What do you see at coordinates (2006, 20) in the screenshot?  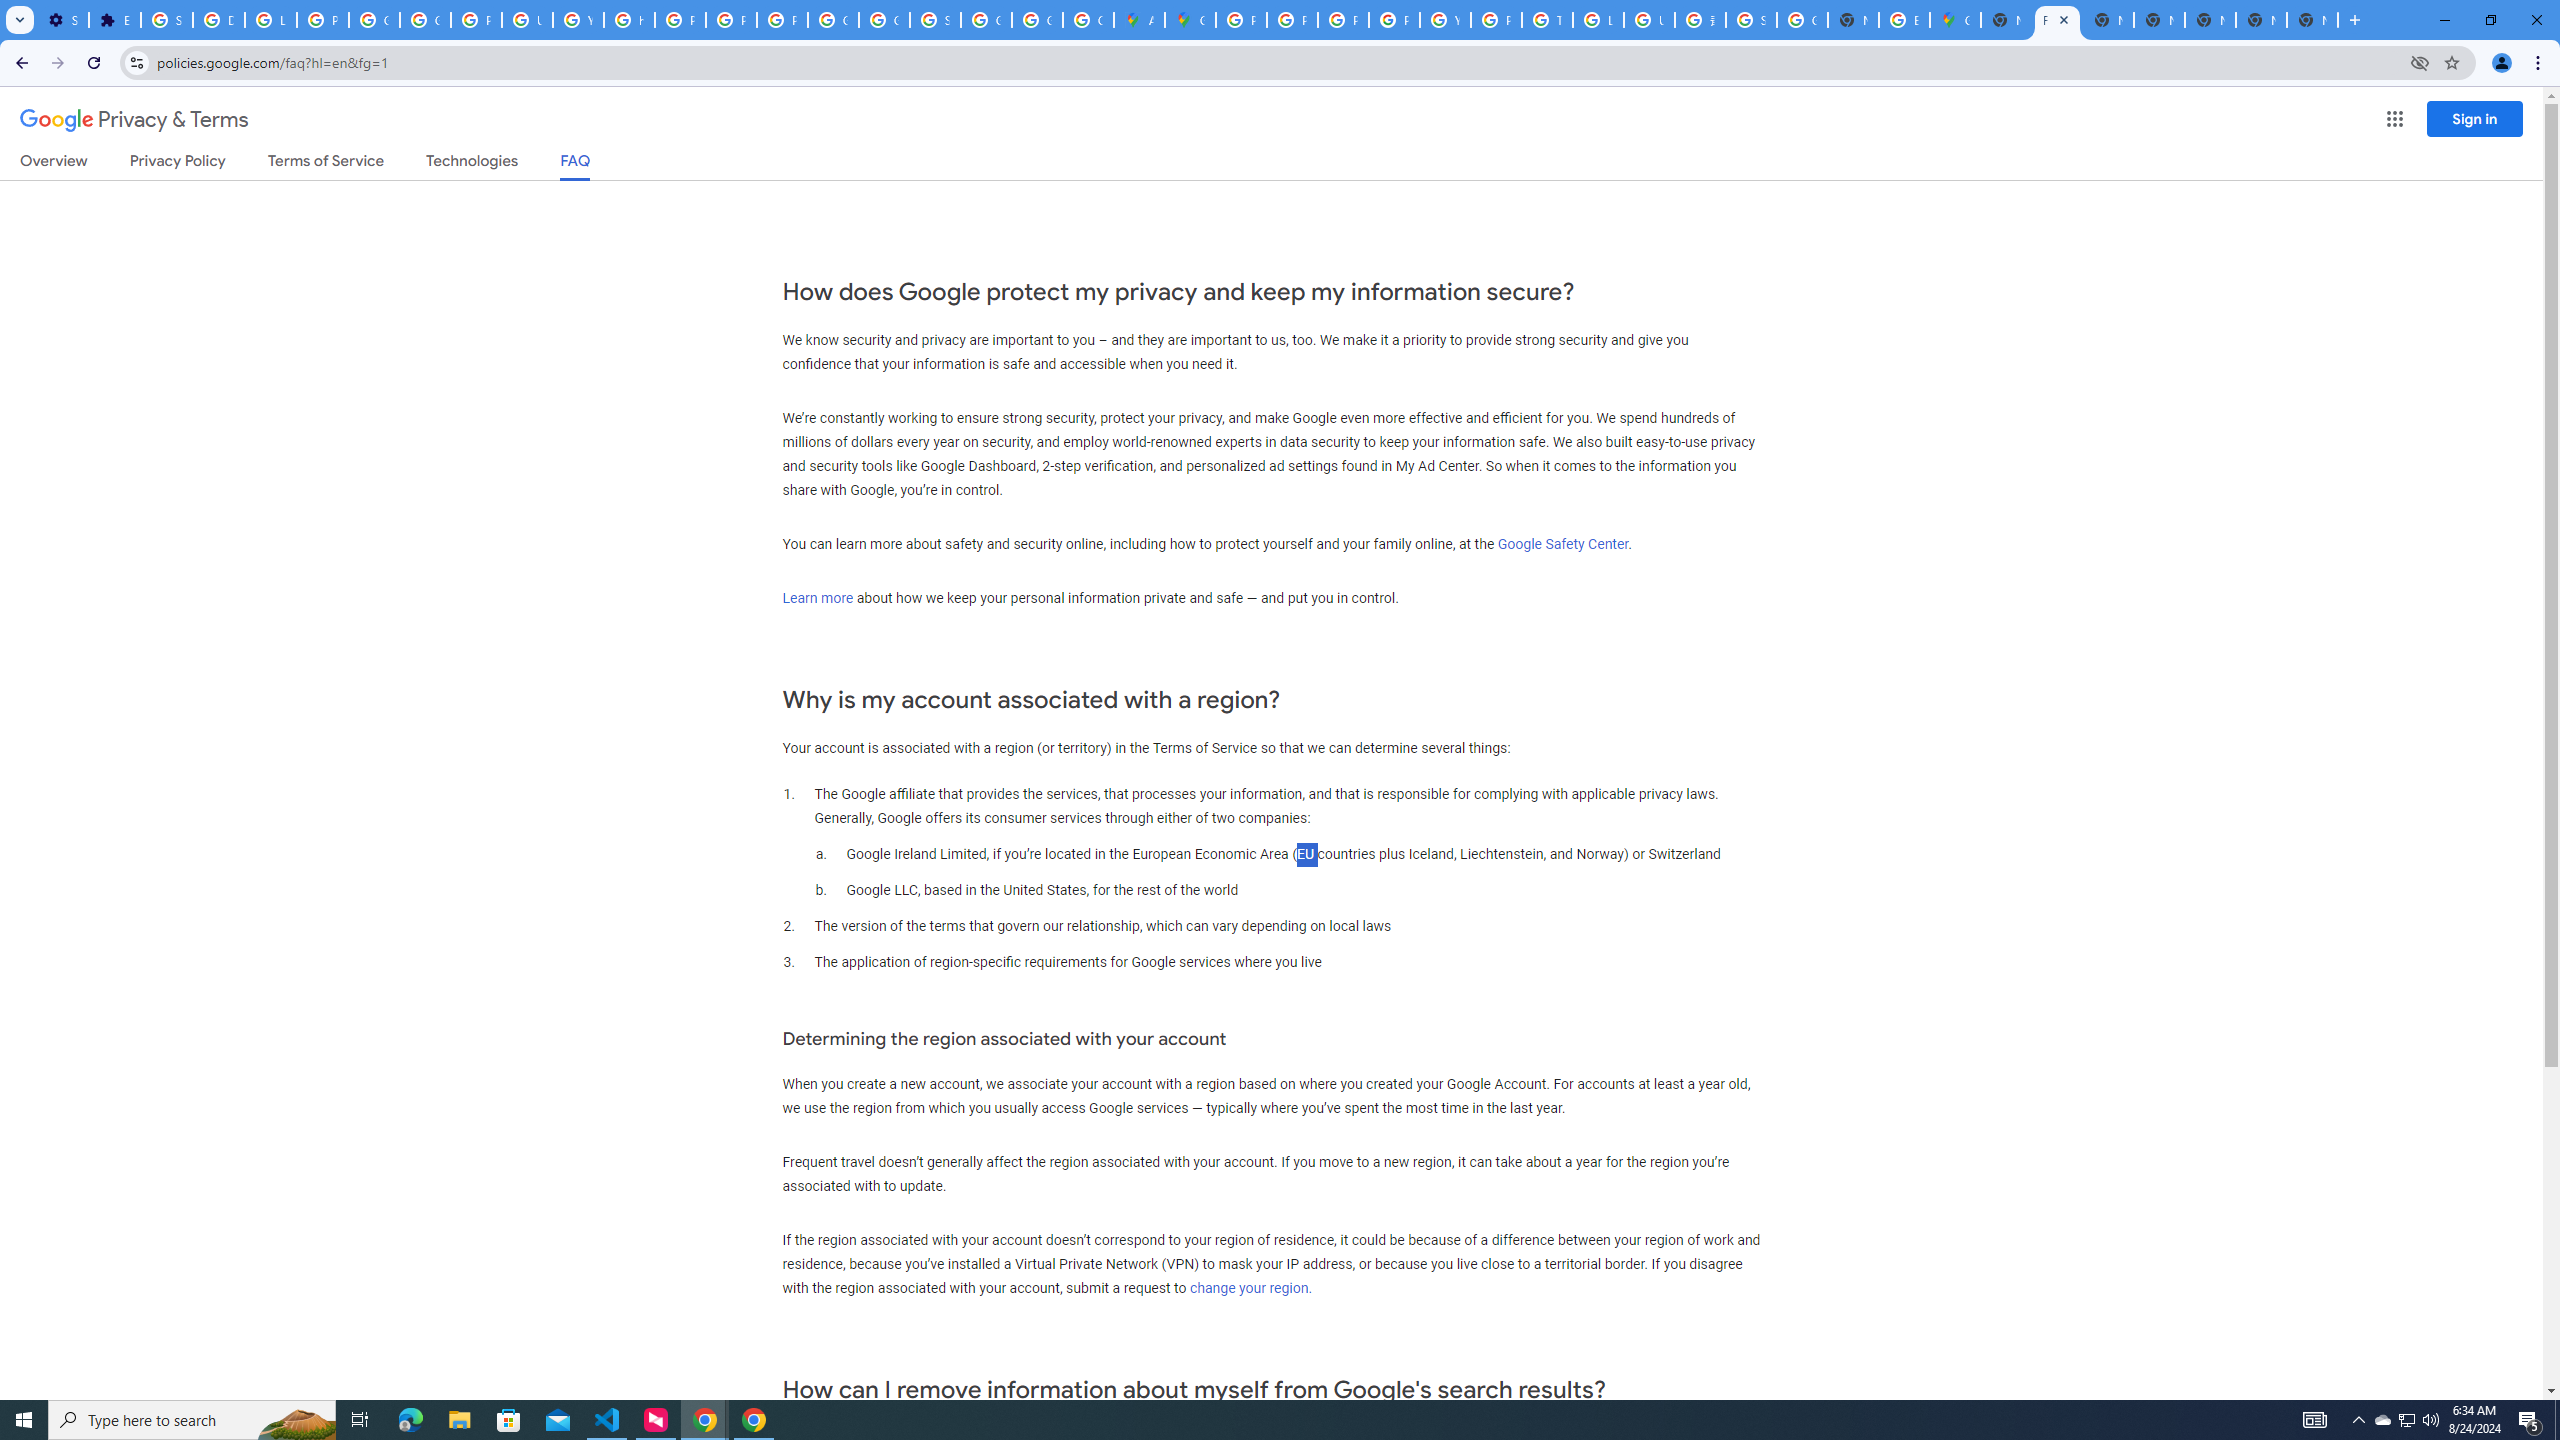 I see `New Tab` at bounding box center [2006, 20].